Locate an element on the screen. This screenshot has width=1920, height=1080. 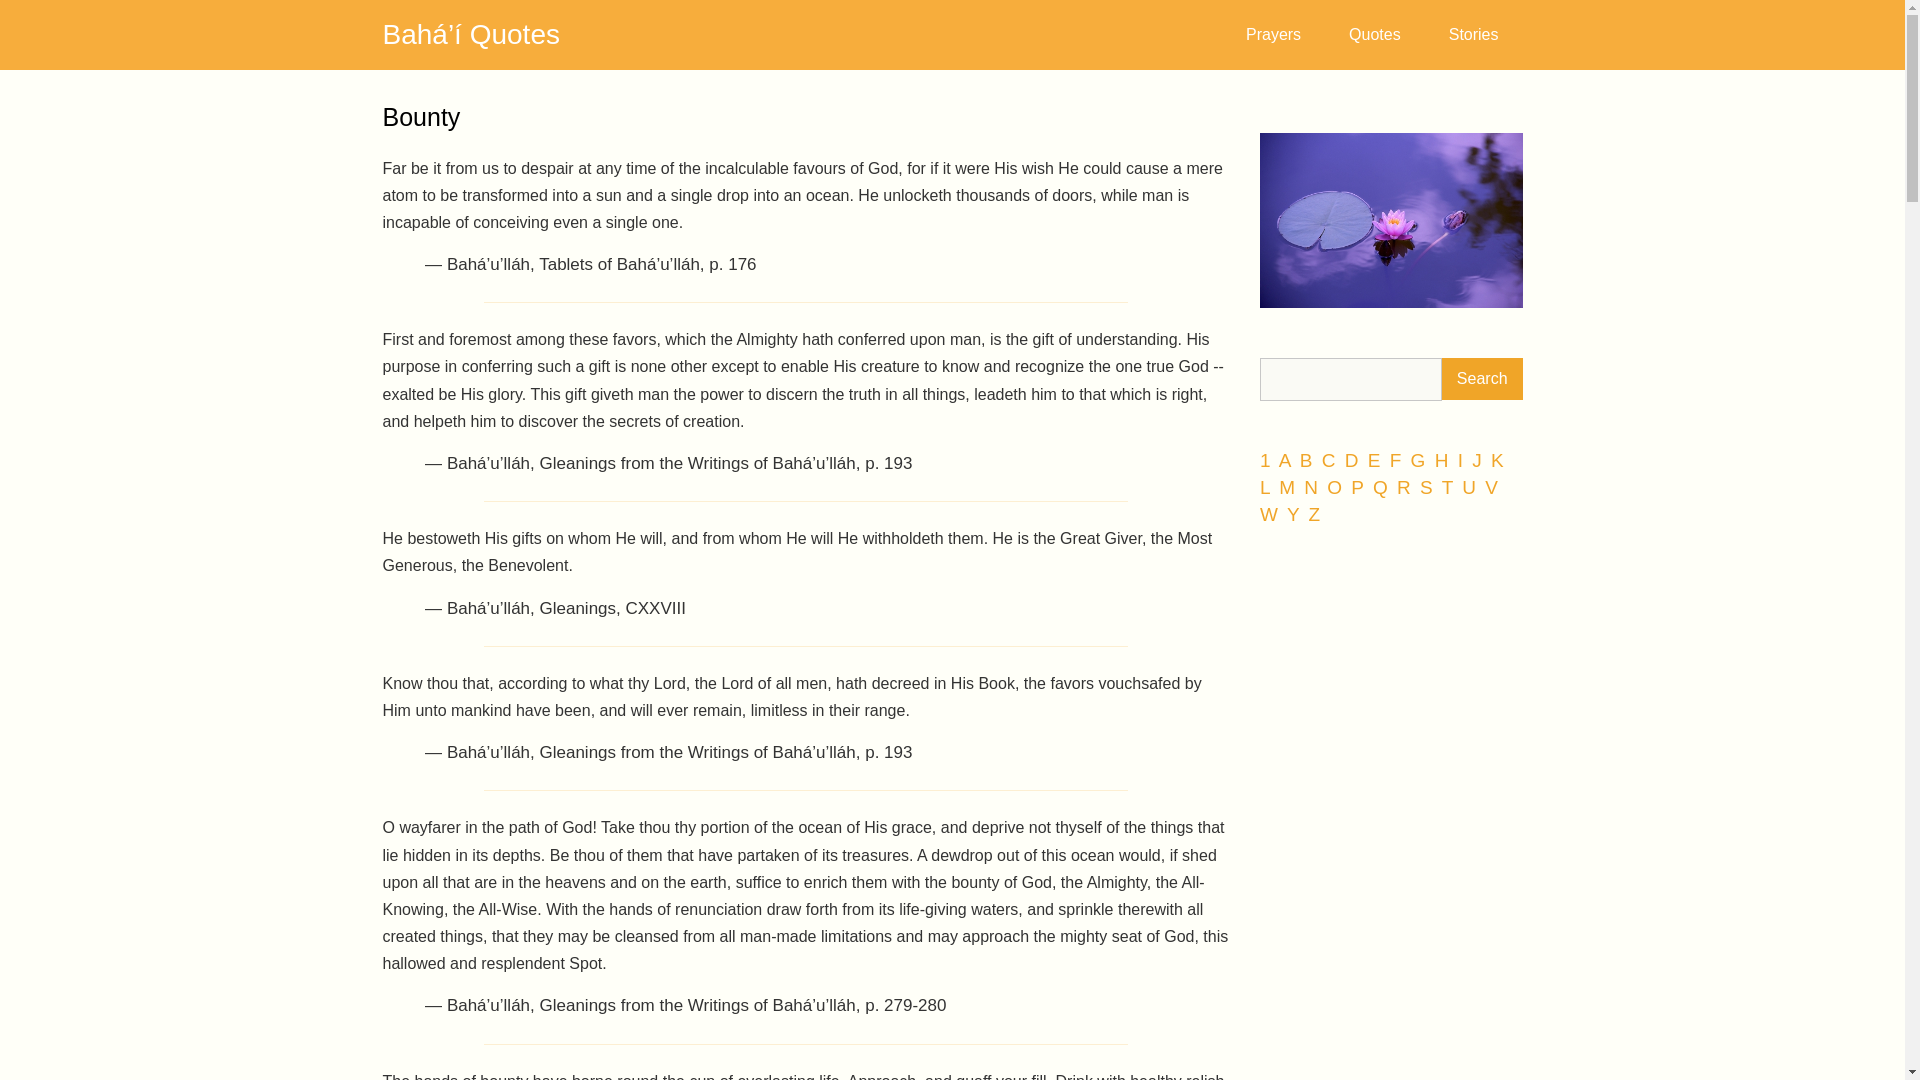
Prayers is located at coordinates (1272, 34).